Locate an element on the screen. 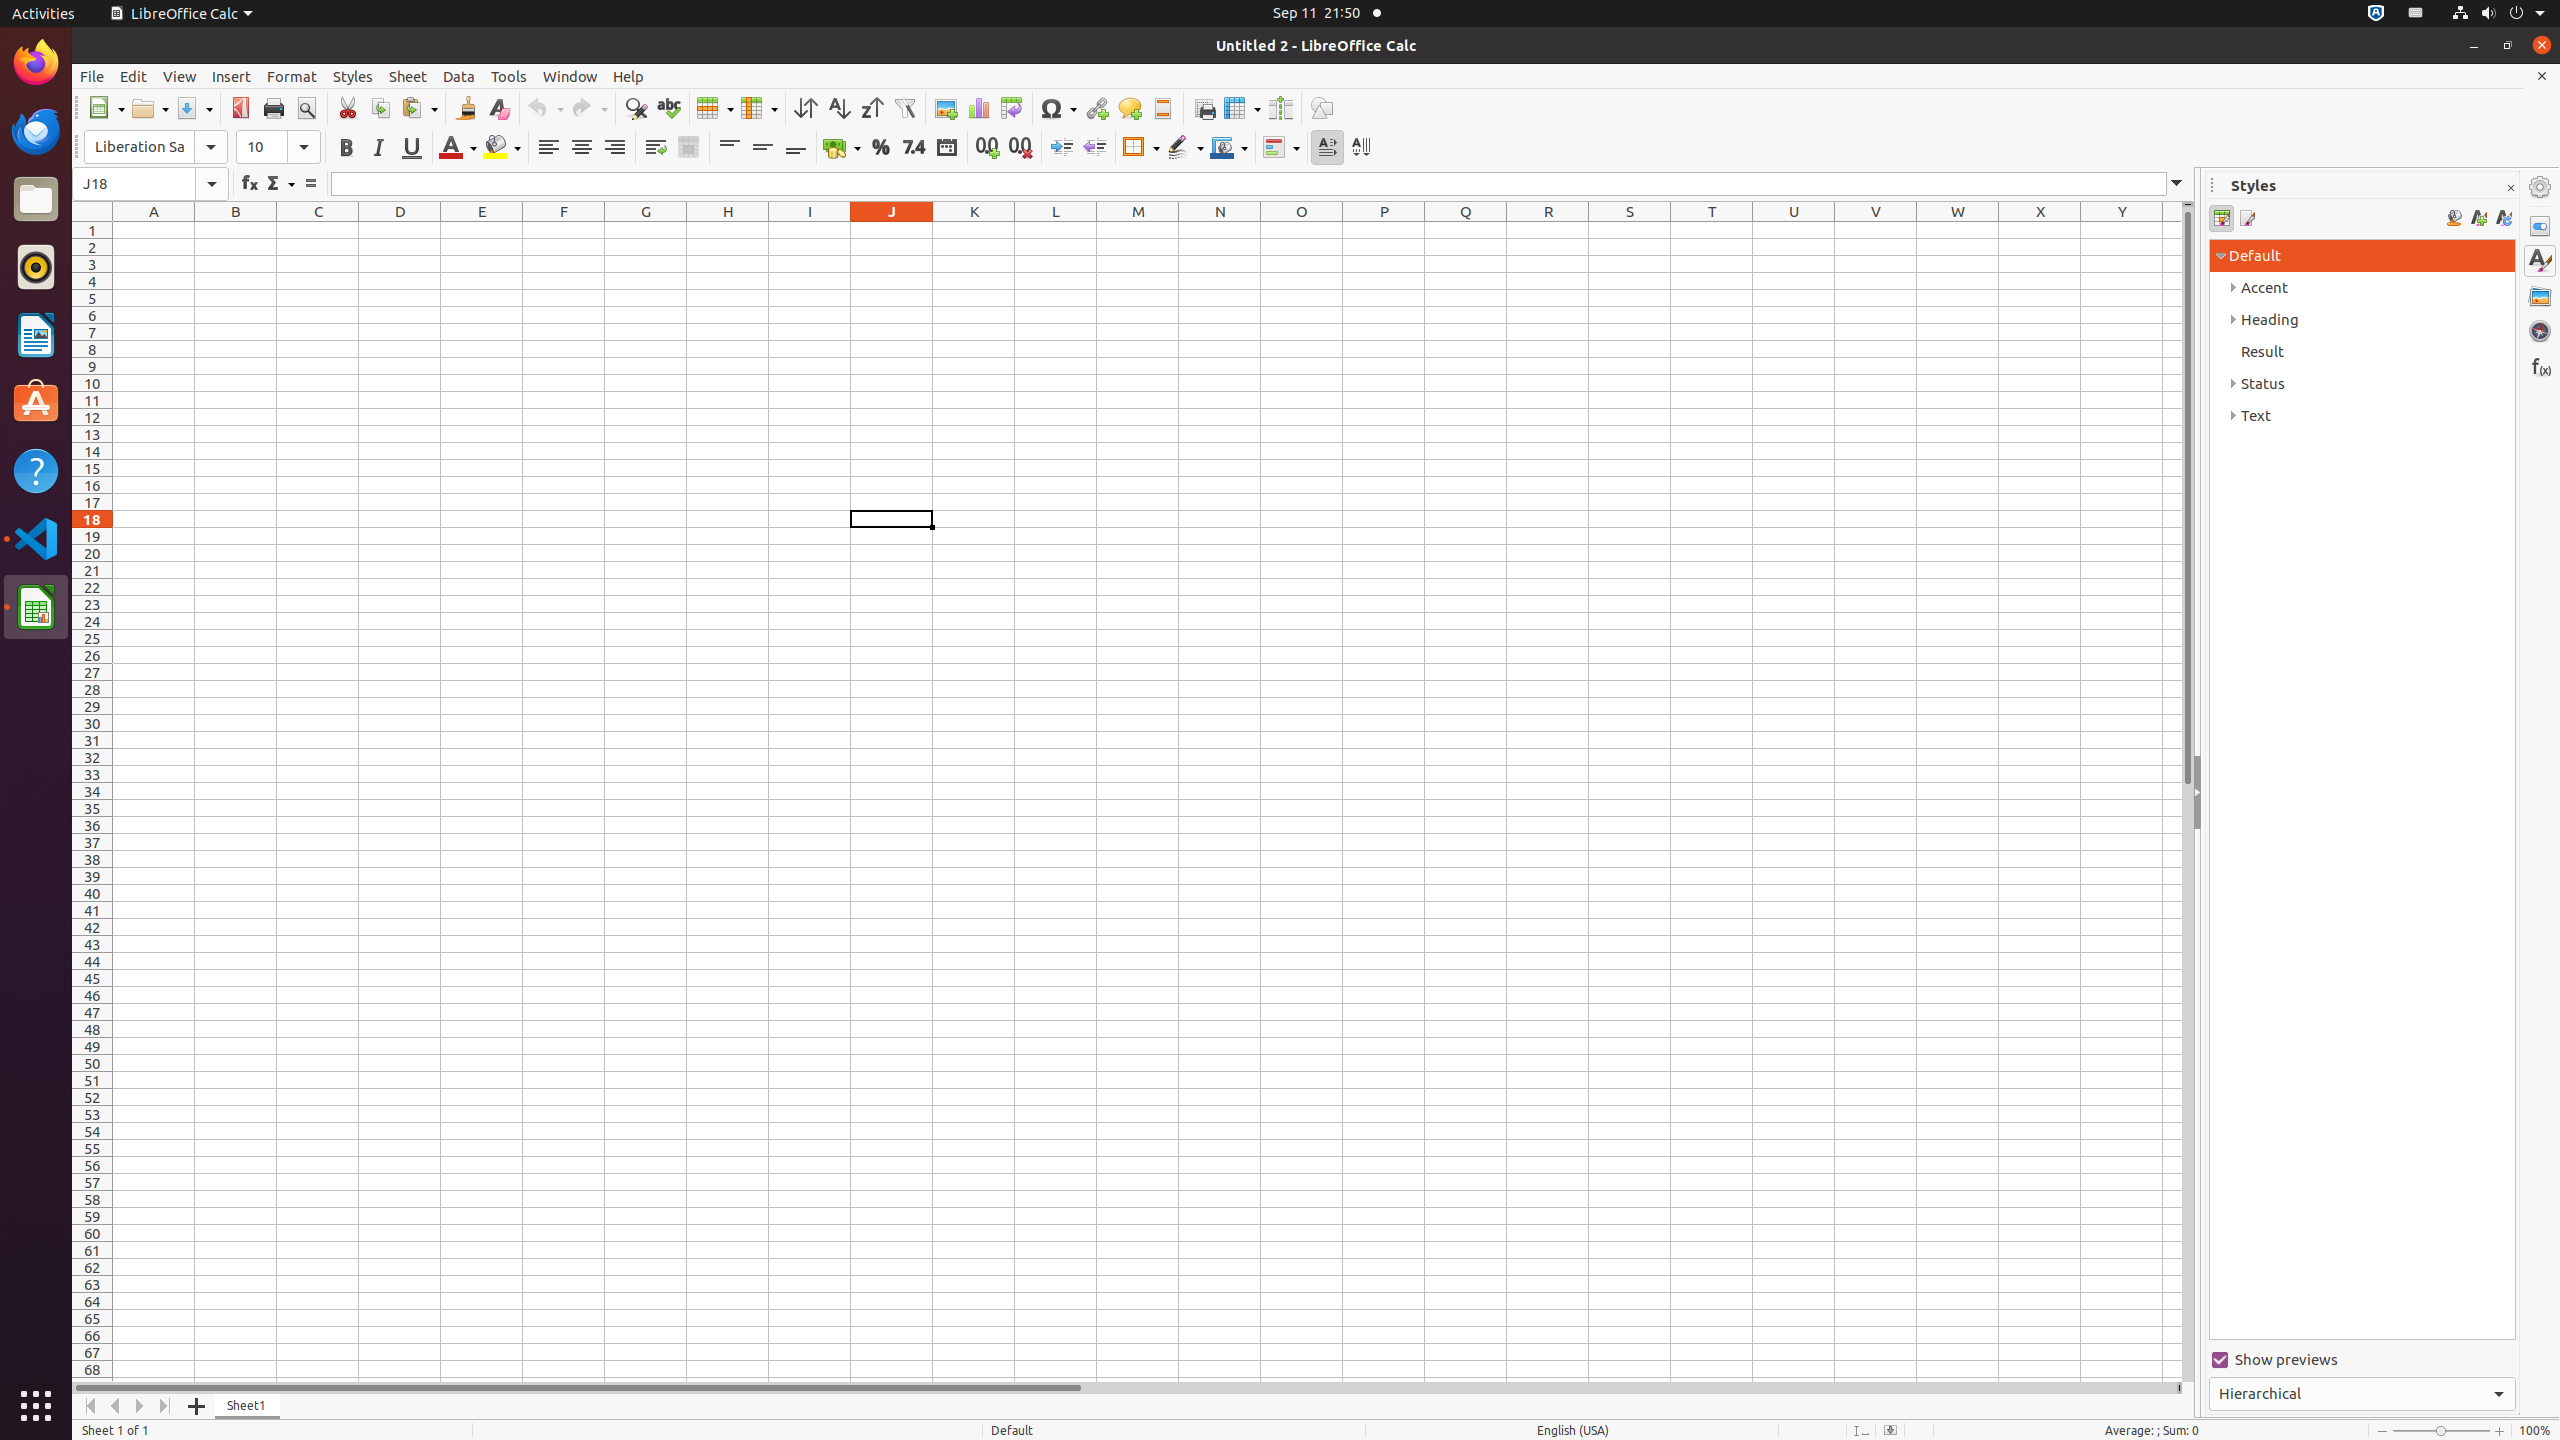 The width and height of the screenshot is (2560, 1440). I1 is located at coordinates (810, 230).